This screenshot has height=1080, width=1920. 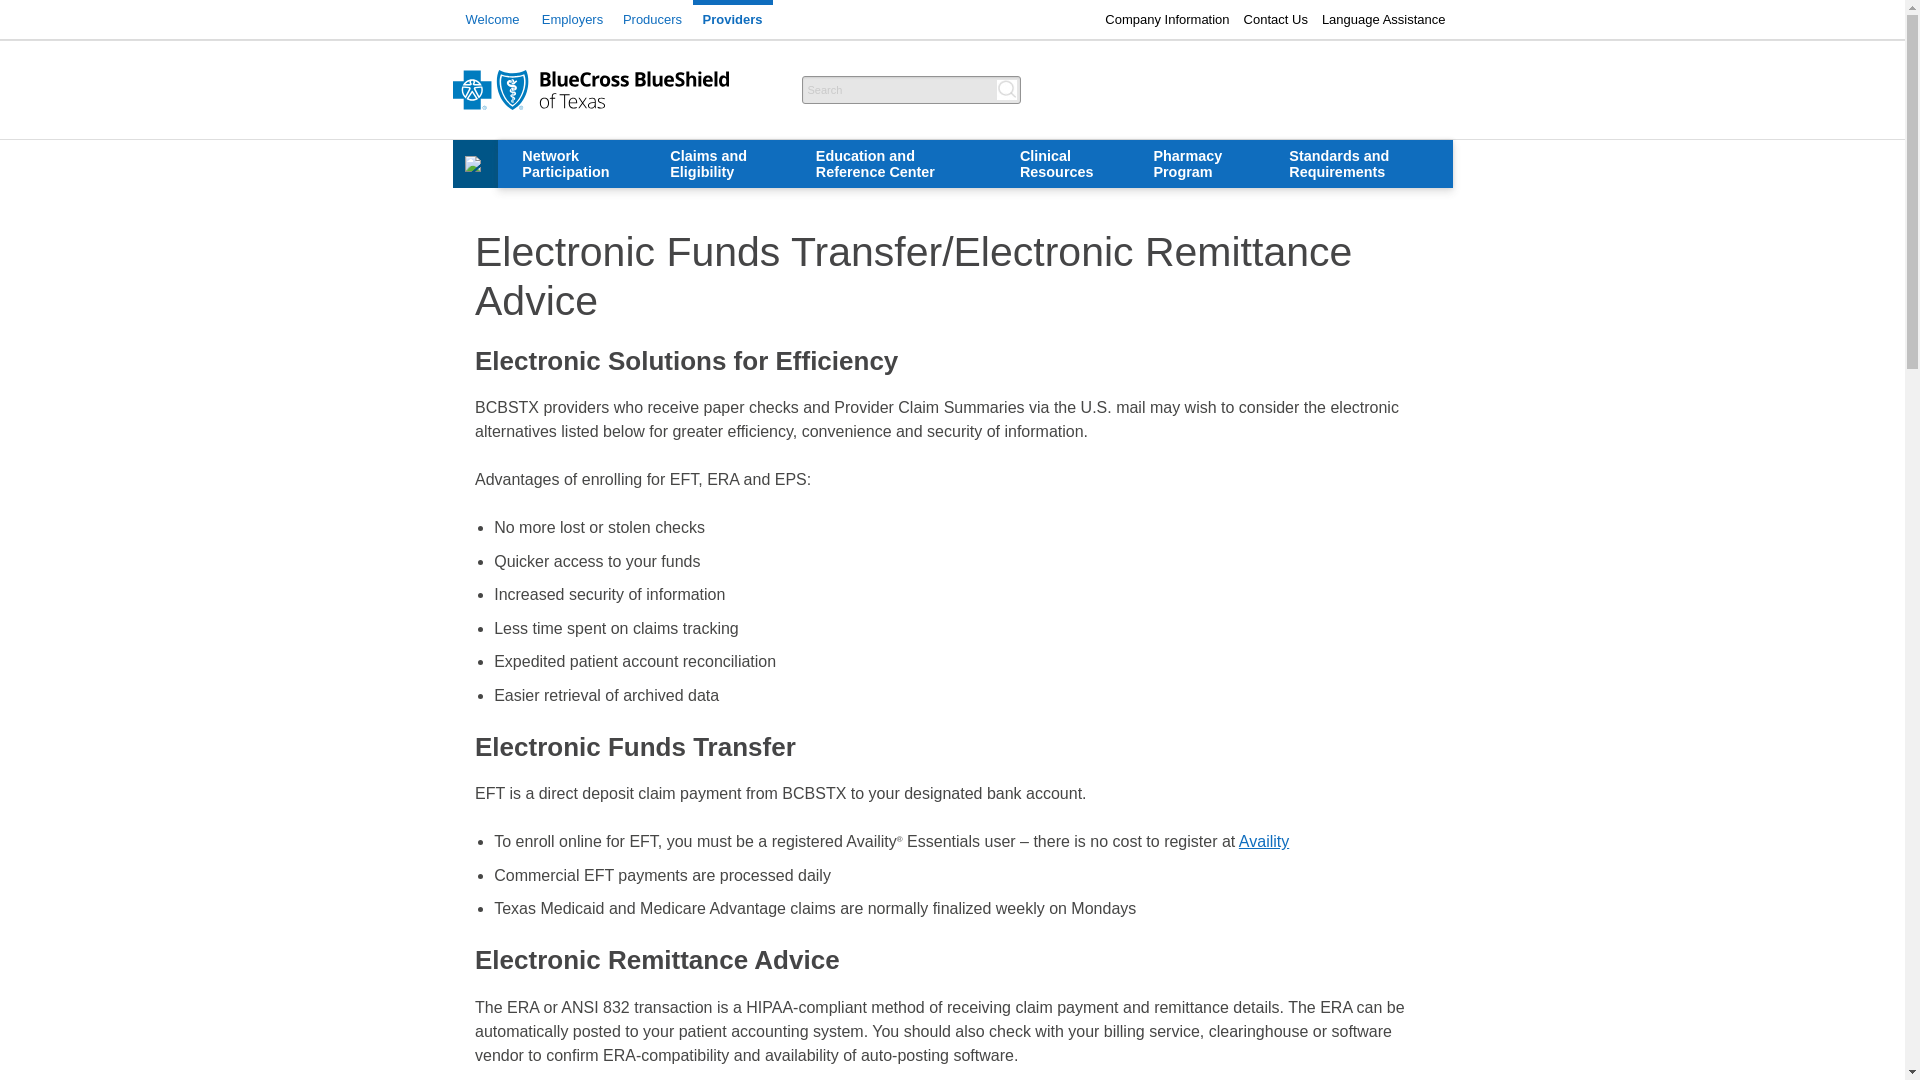 I want to click on Contact Us, so click(x=1276, y=19).